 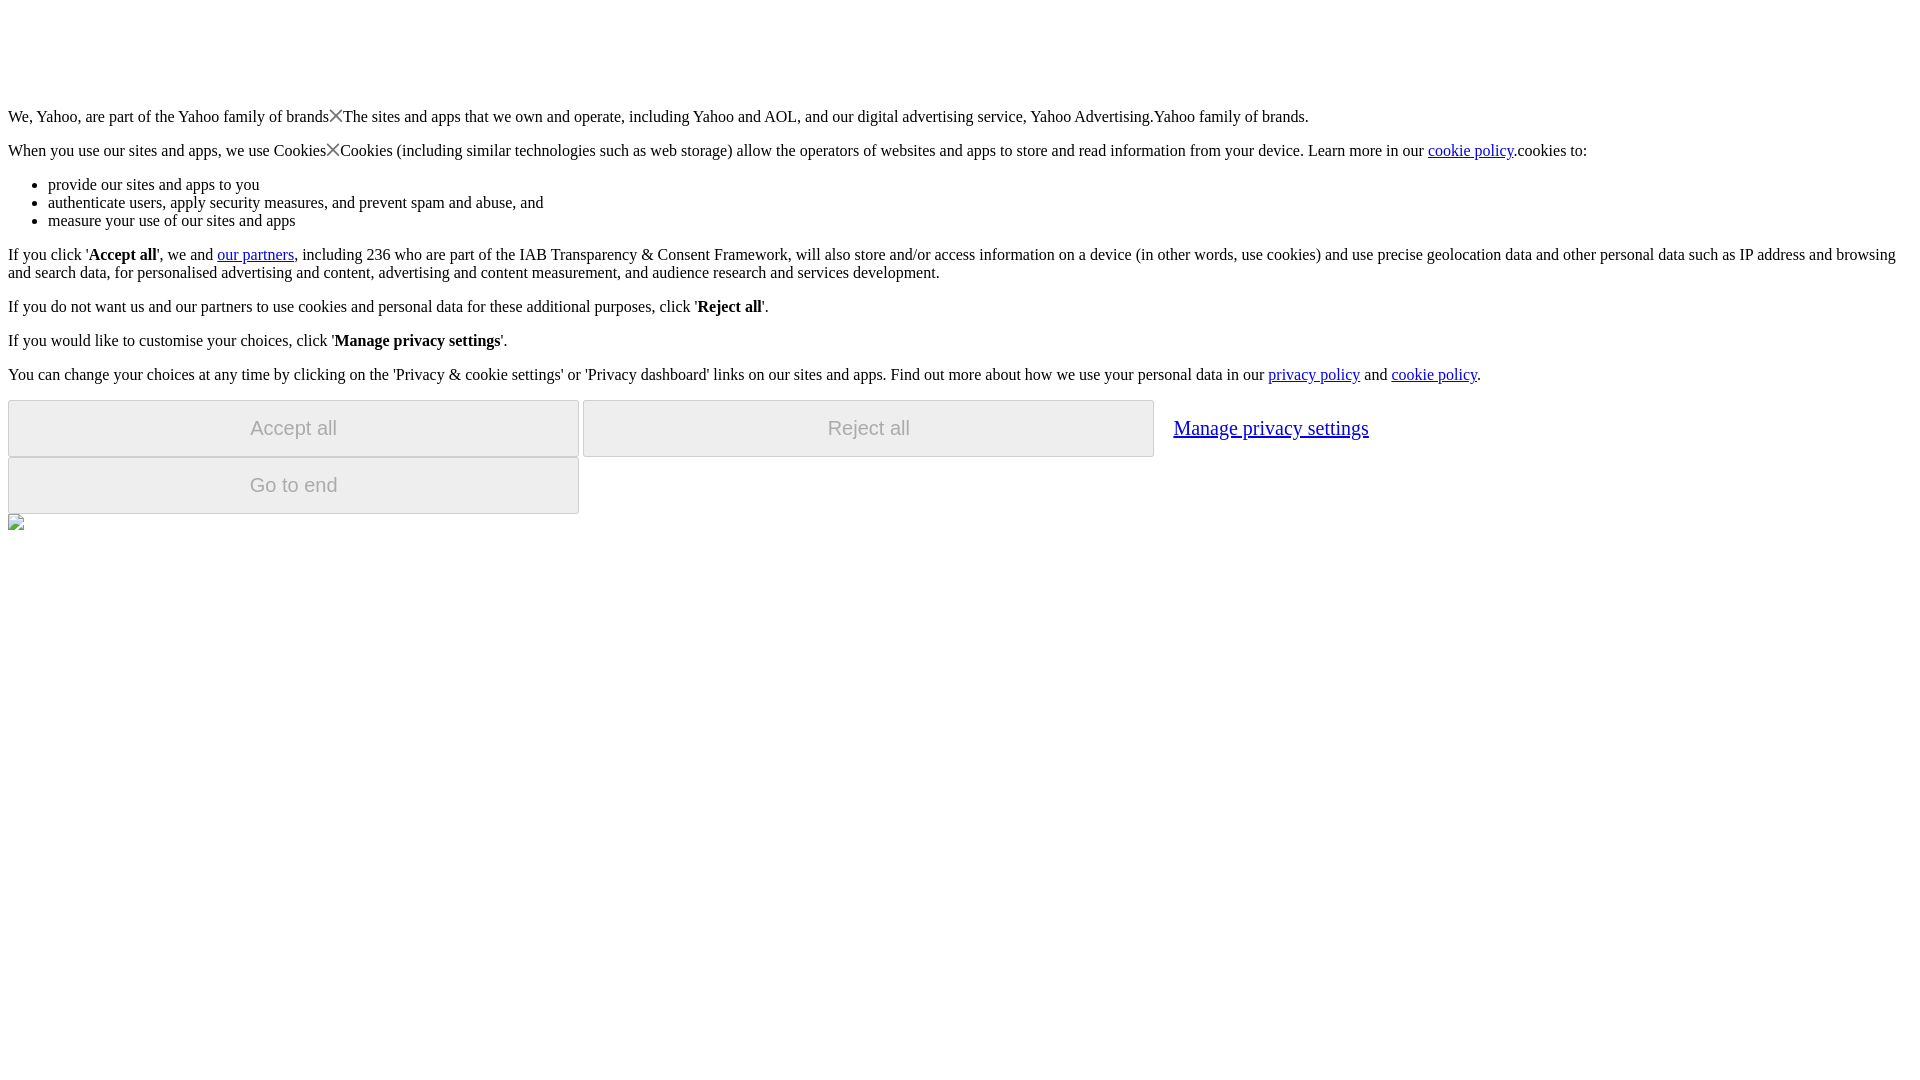 What do you see at coordinates (293, 485) in the screenshot?
I see `Go to end` at bounding box center [293, 485].